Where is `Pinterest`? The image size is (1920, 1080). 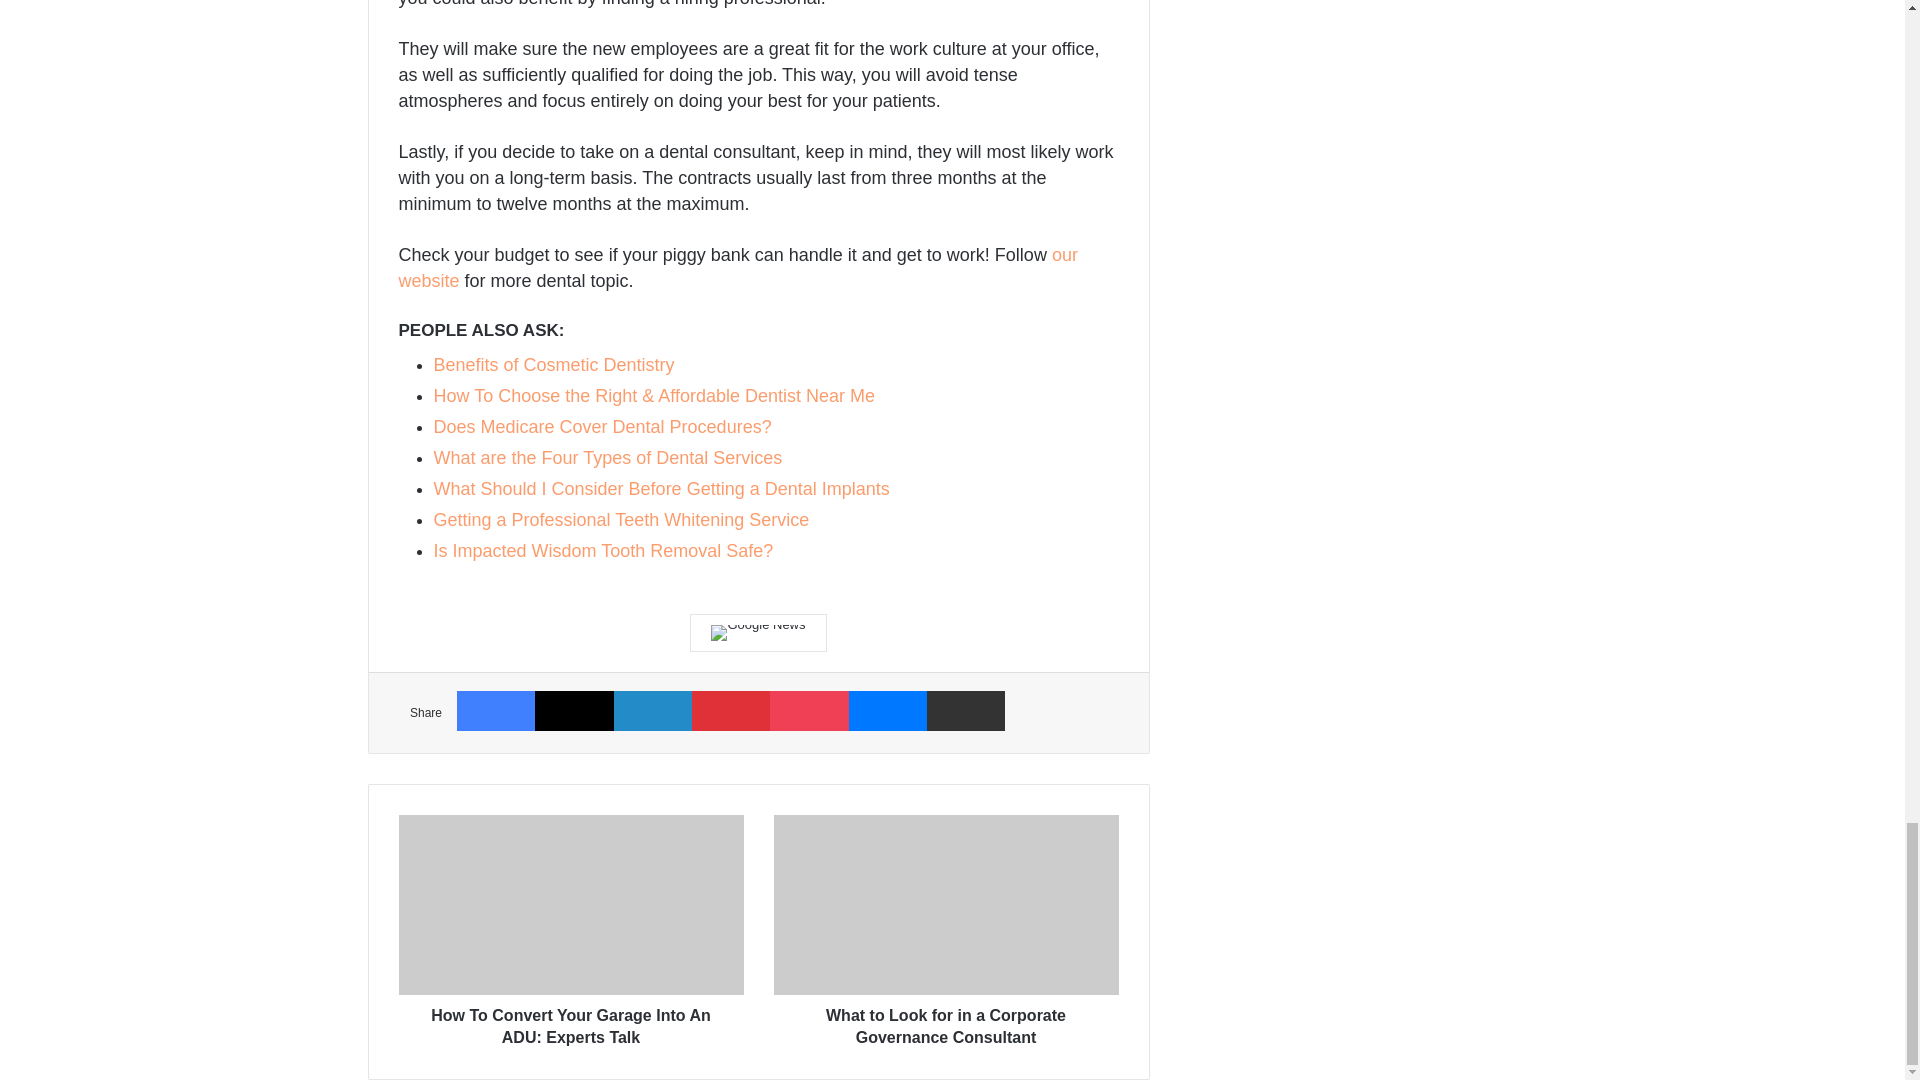 Pinterest is located at coordinates (730, 710).